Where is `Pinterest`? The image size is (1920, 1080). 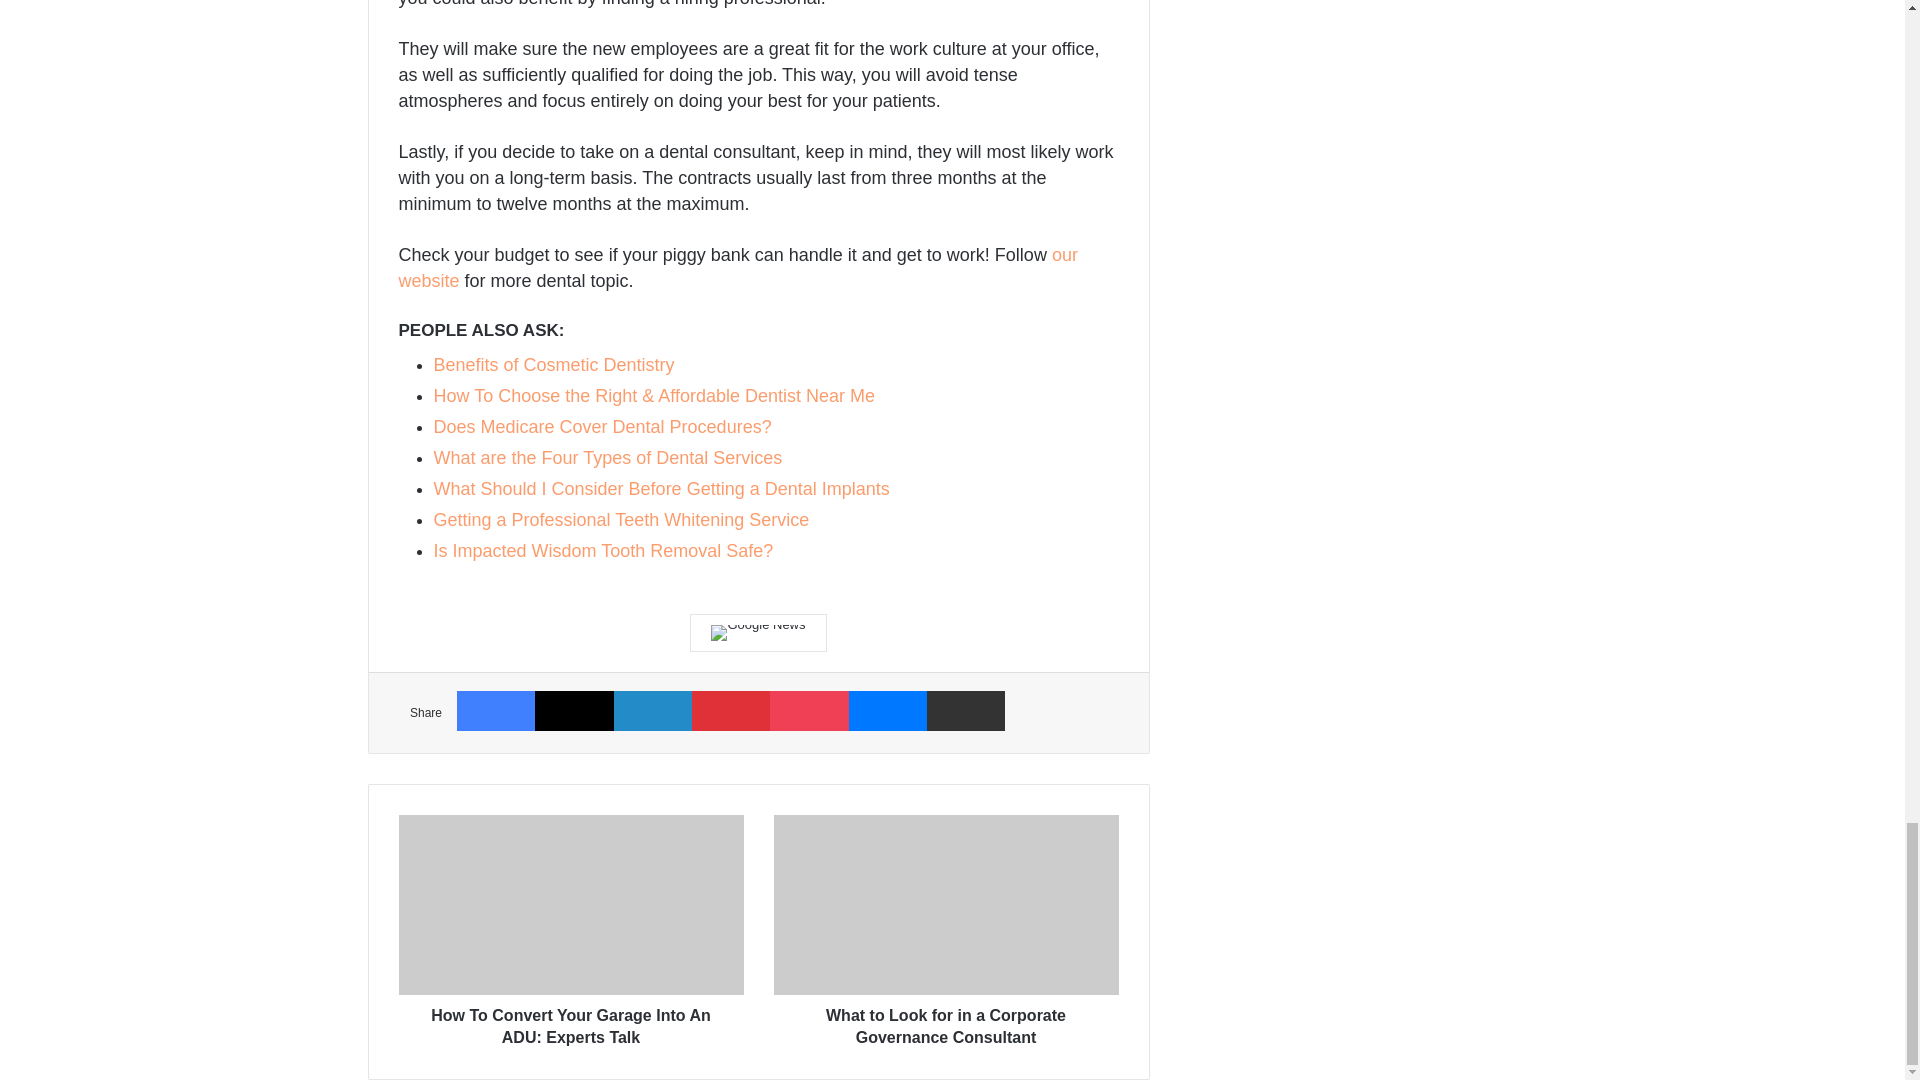 Pinterest is located at coordinates (730, 710).